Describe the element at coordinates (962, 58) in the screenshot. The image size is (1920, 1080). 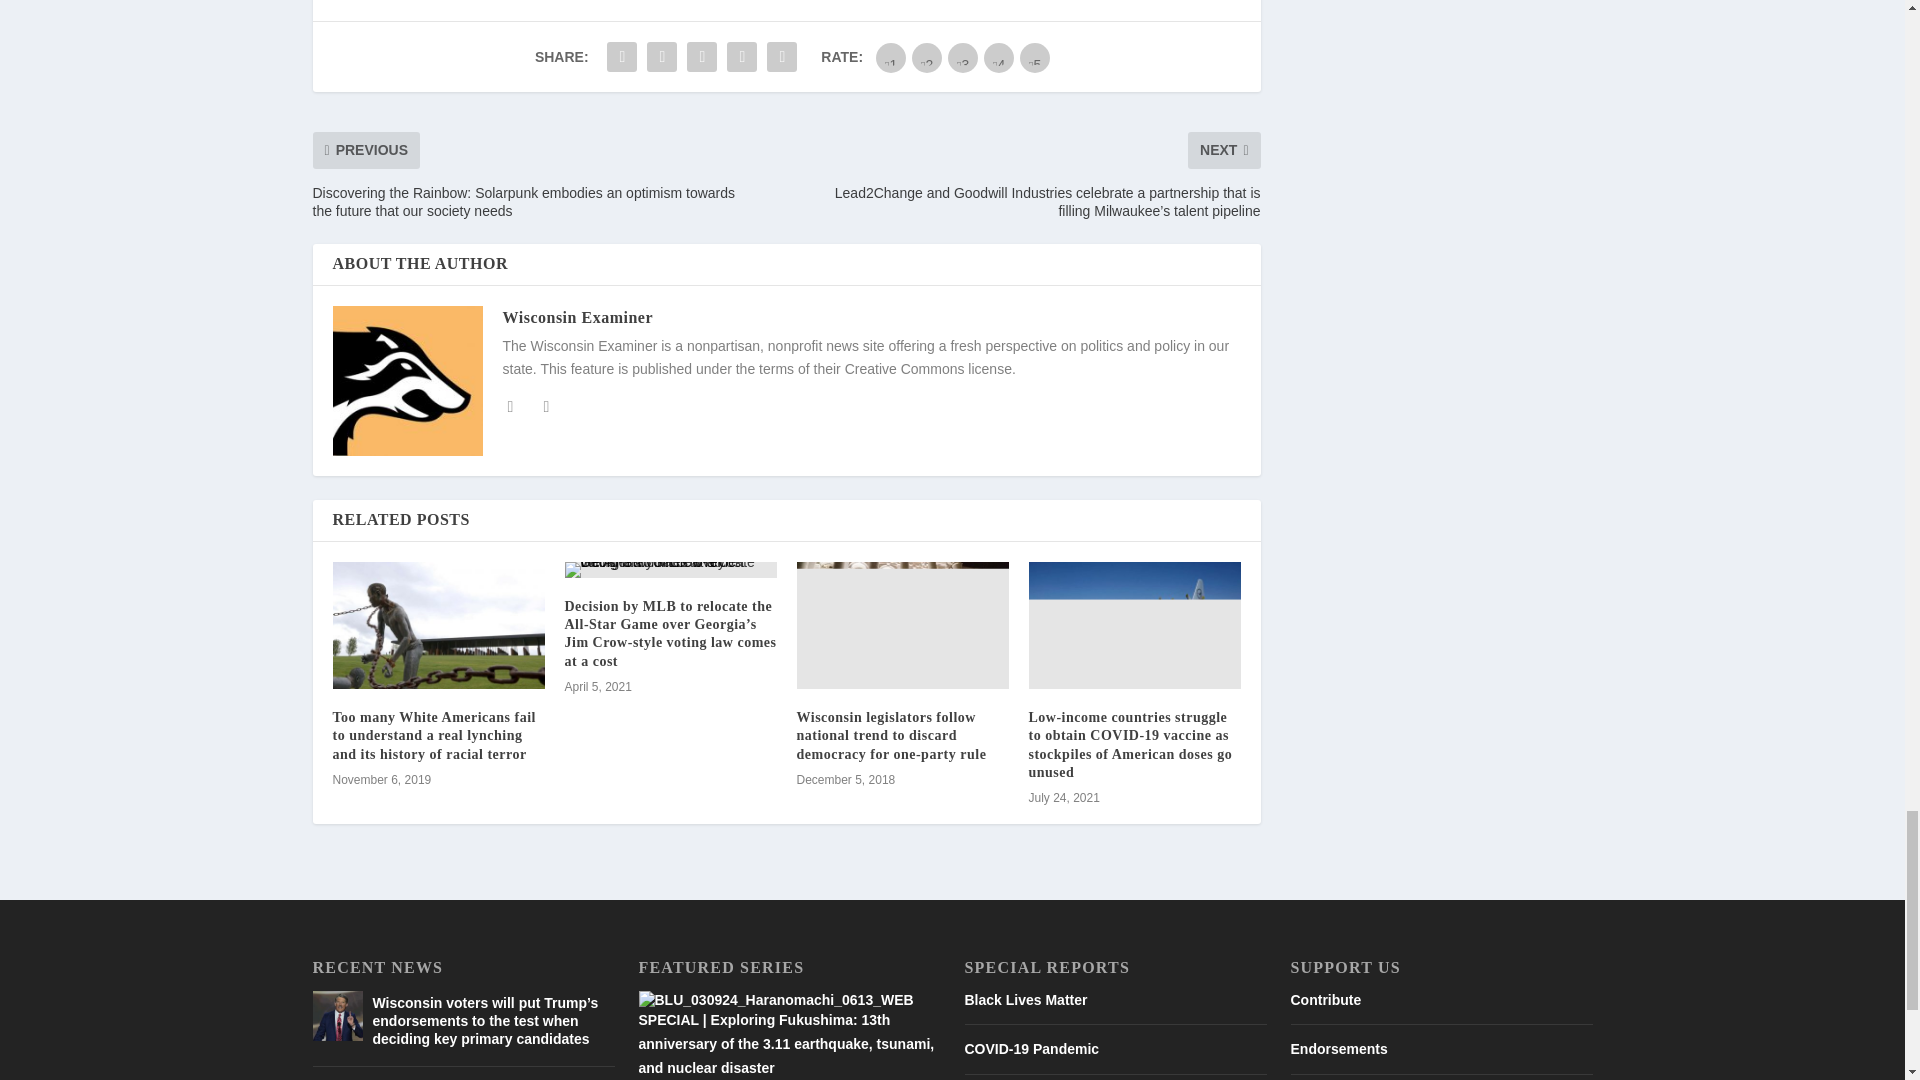
I see `regular` at that location.